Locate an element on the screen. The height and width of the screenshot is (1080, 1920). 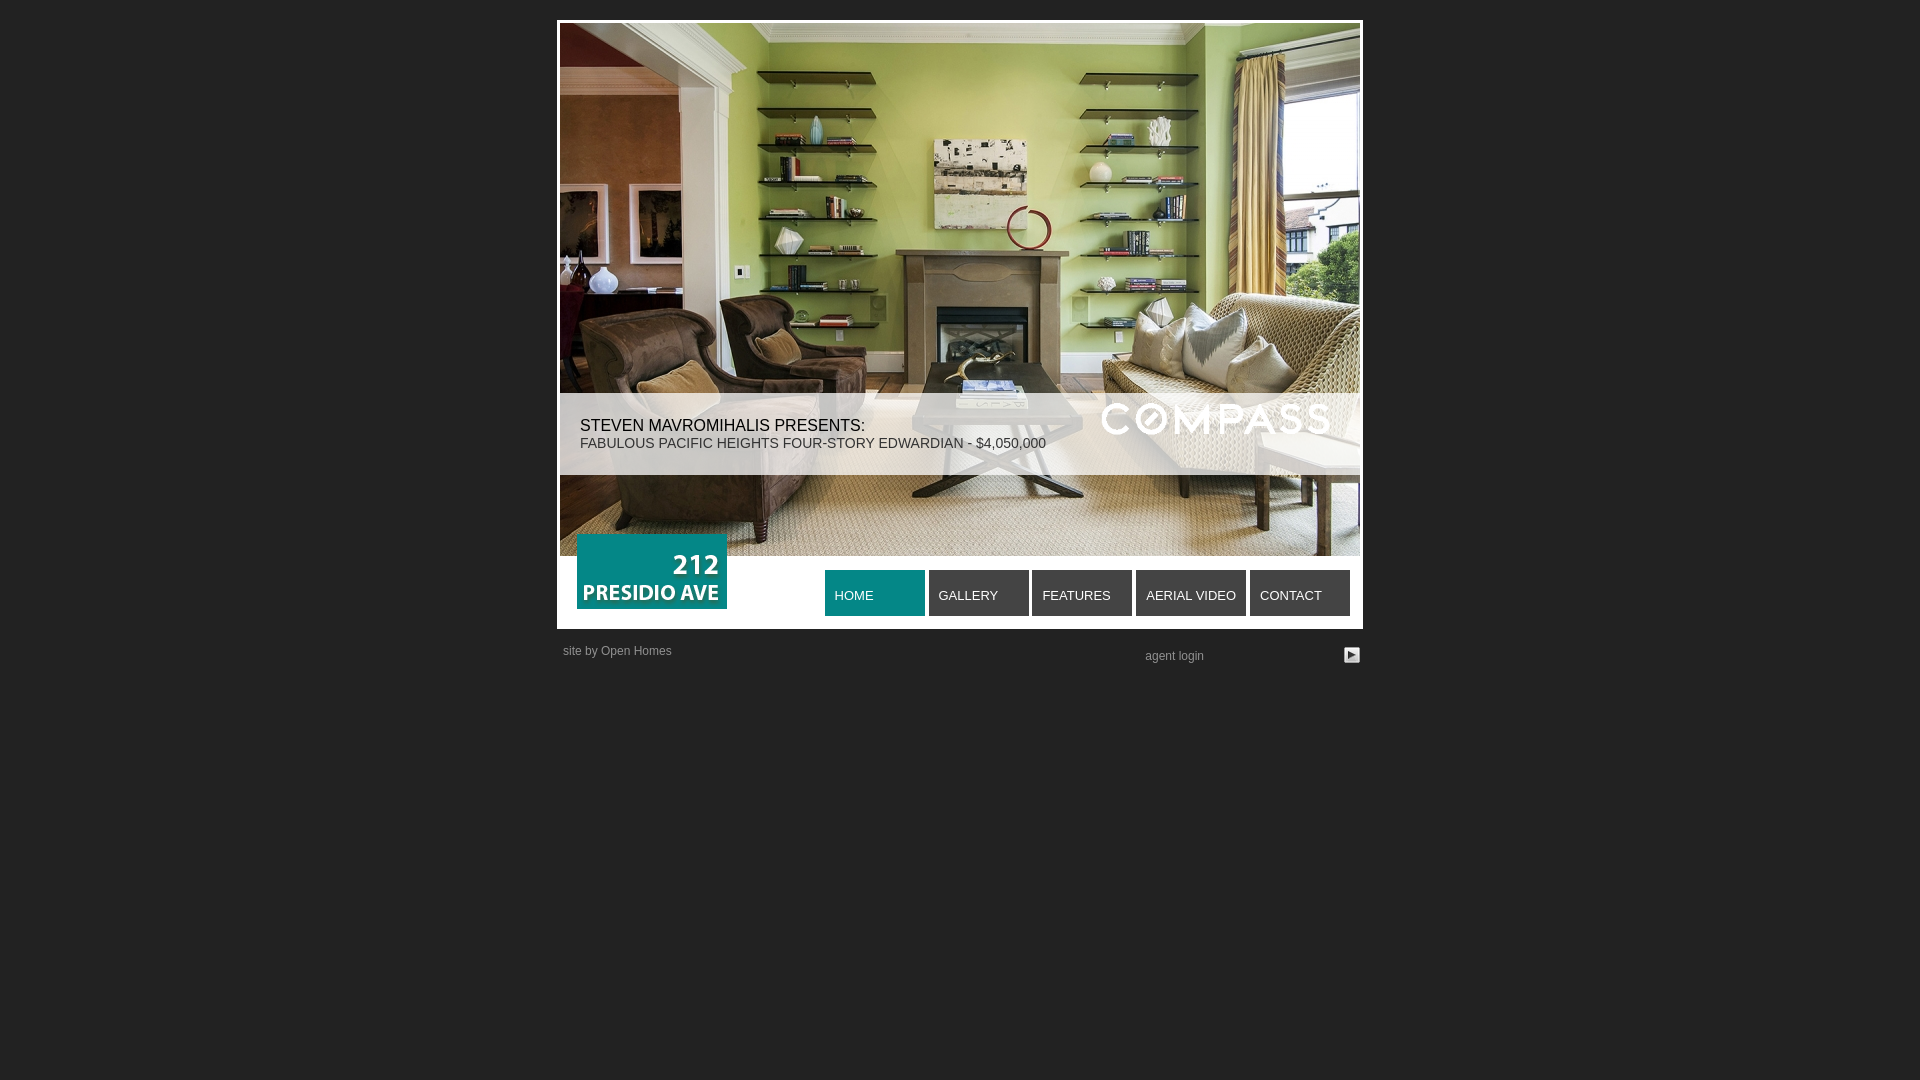
CONTACT is located at coordinates (1300, 593).